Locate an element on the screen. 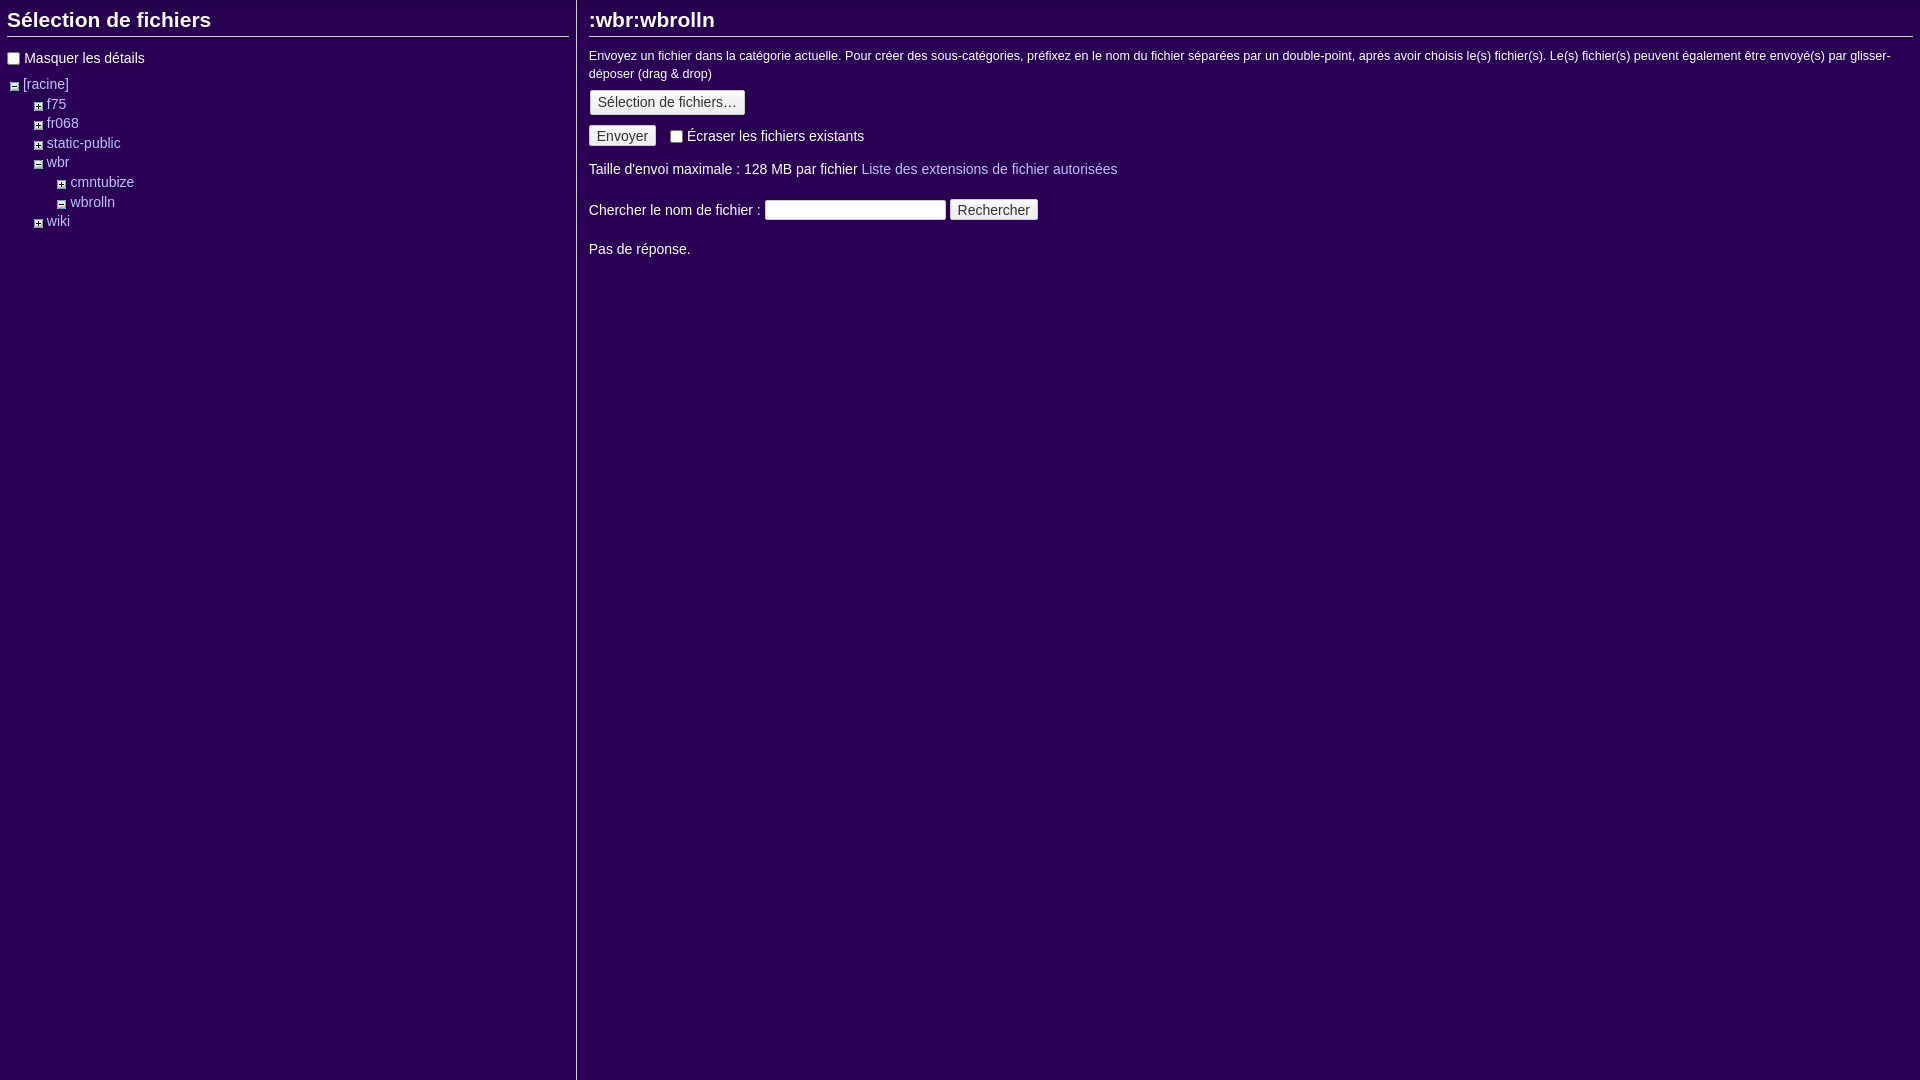 The width and height of the screenshot is (1920, 1080). wiki is located at coordinates (58, 221).